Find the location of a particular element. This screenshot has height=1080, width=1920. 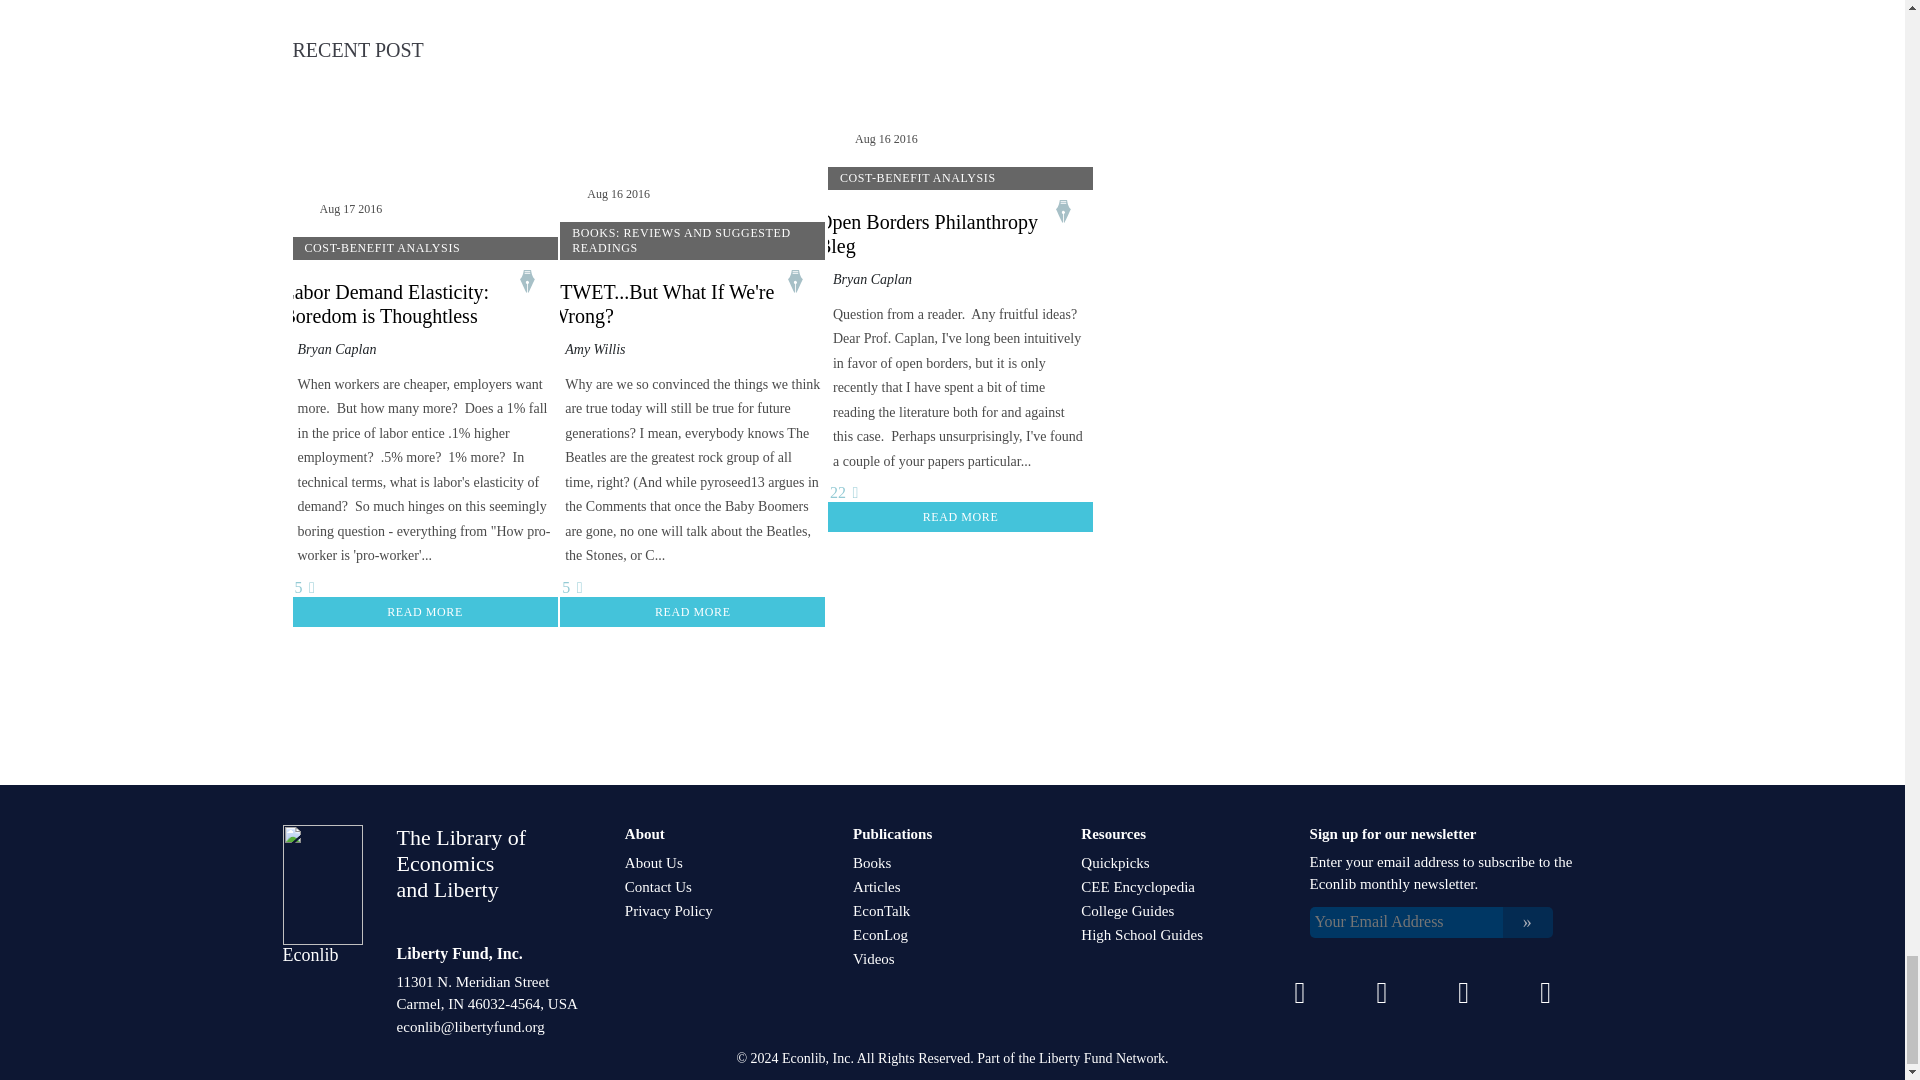

Bryan Caplan is located at coordinates (336, 350).